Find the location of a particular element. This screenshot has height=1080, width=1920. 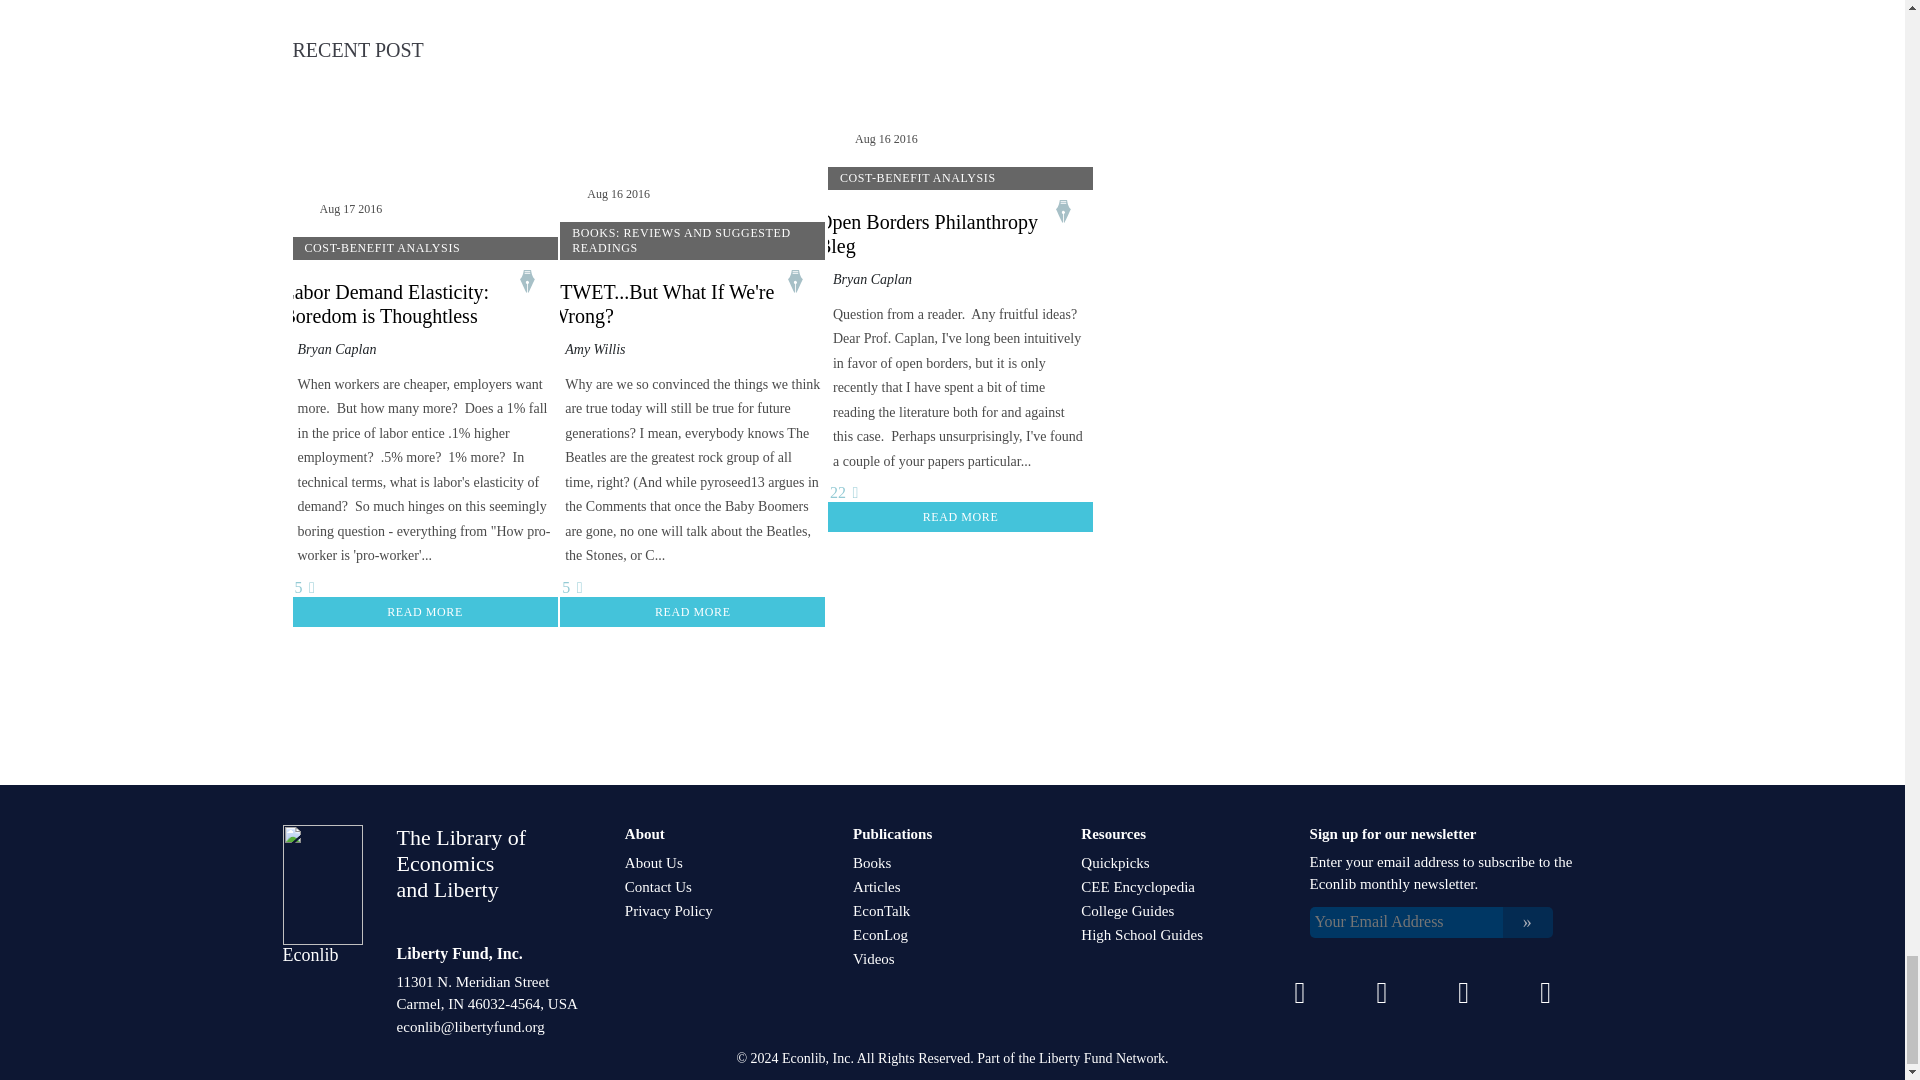

Bryan Caplan is located at coordinates (336, 350).